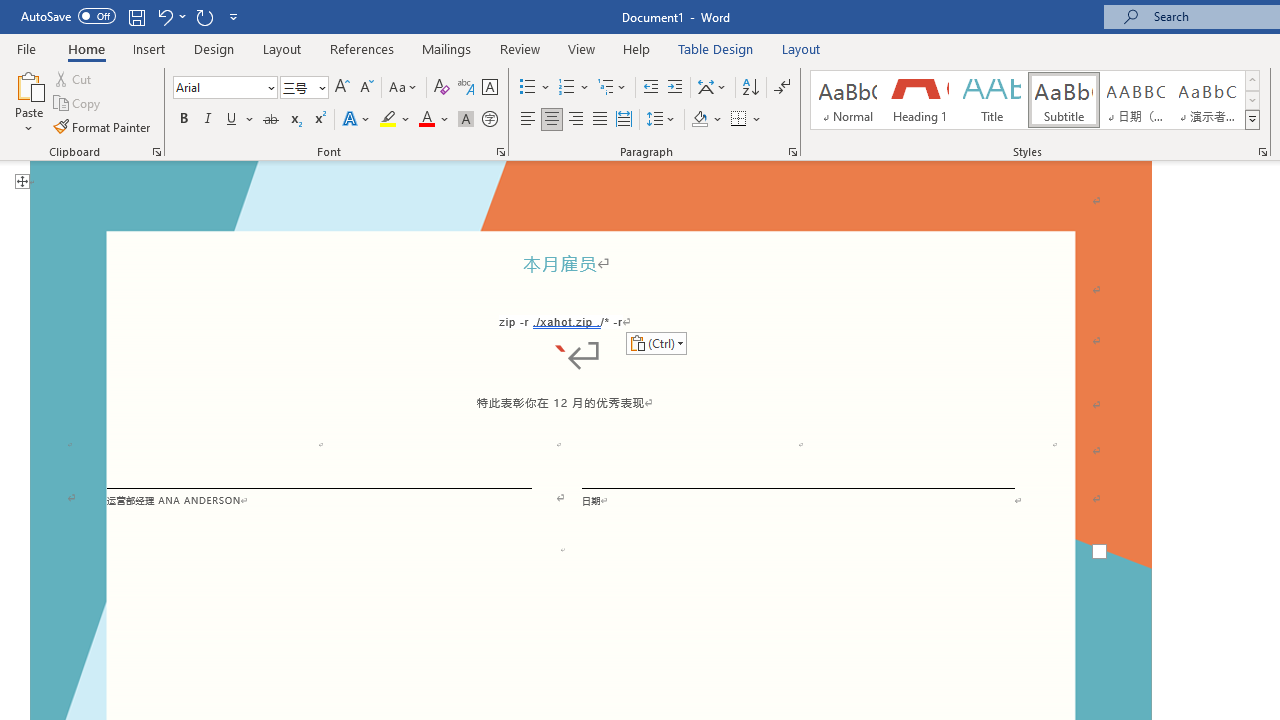  I want to click on Font Color Red, so click(426, 120).